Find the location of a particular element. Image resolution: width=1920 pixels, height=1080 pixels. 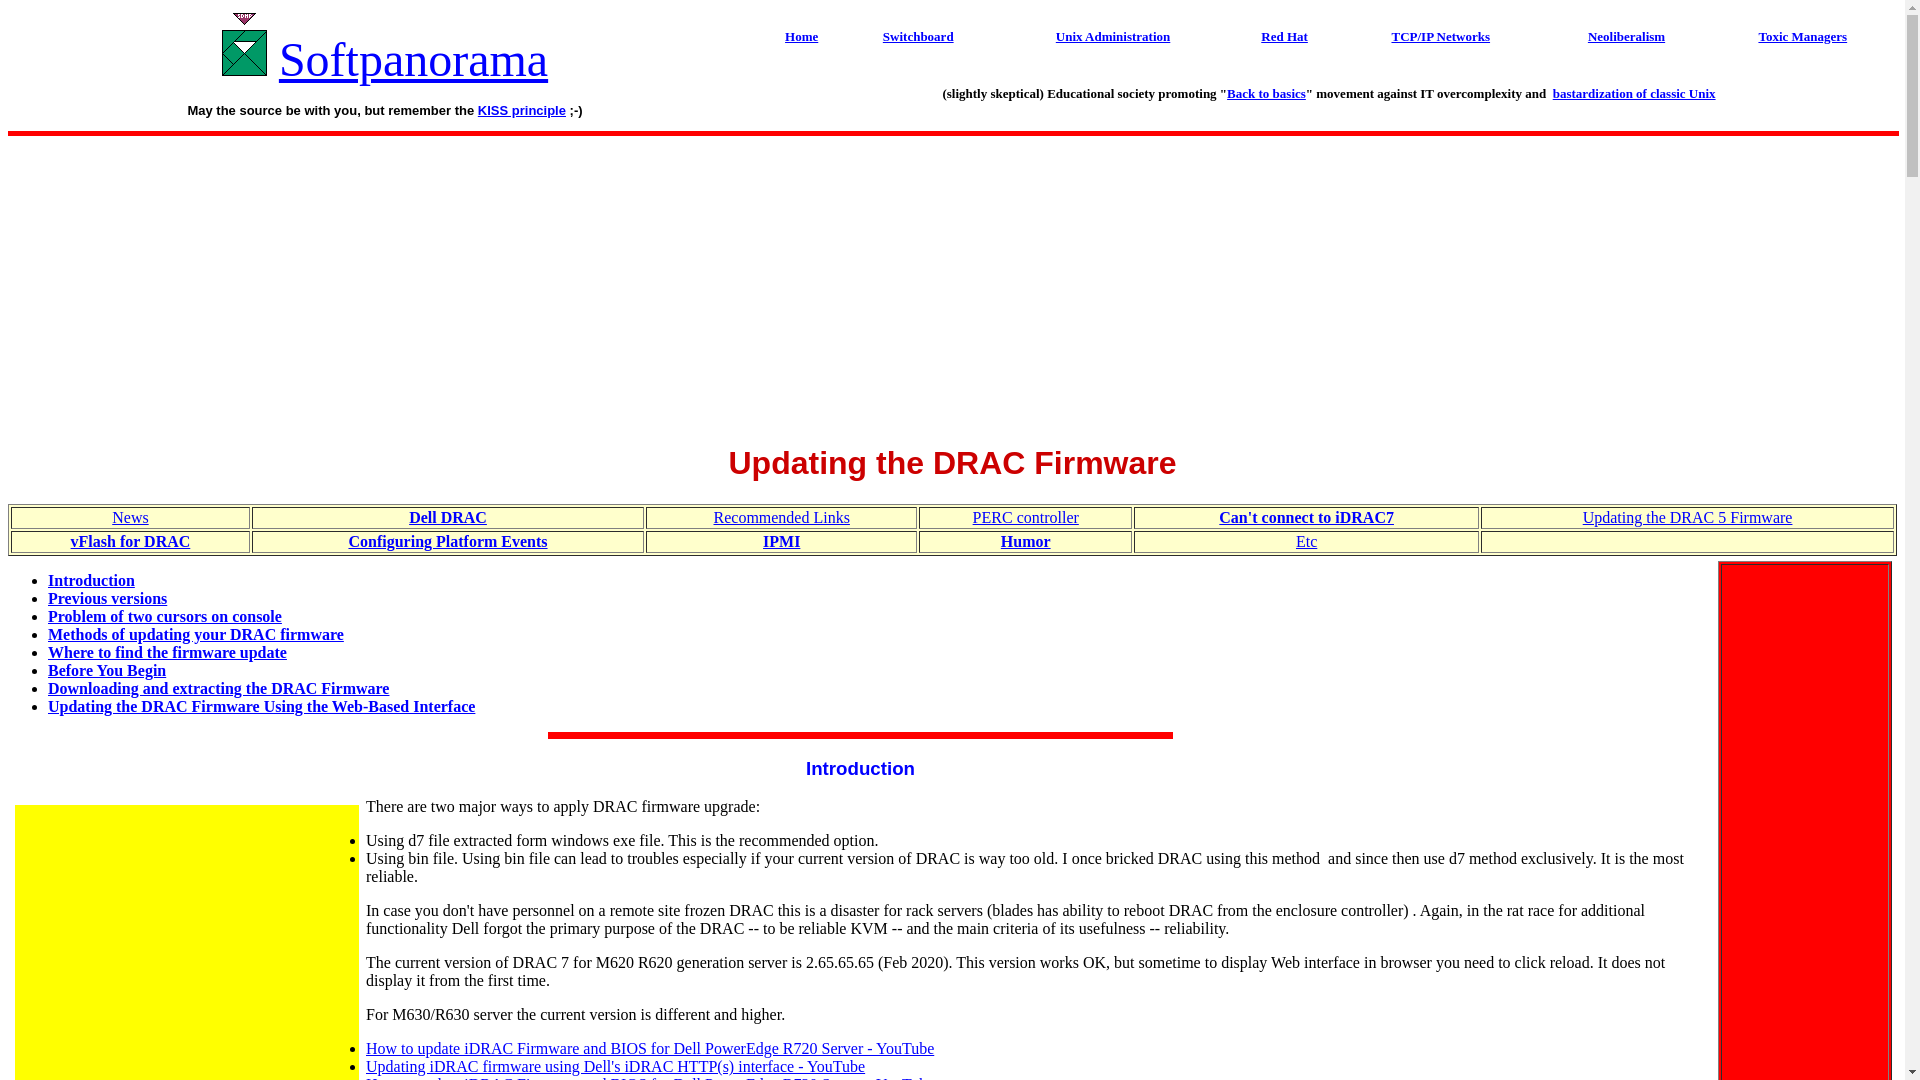

Red Hat is located at coordinates (1284, 36).